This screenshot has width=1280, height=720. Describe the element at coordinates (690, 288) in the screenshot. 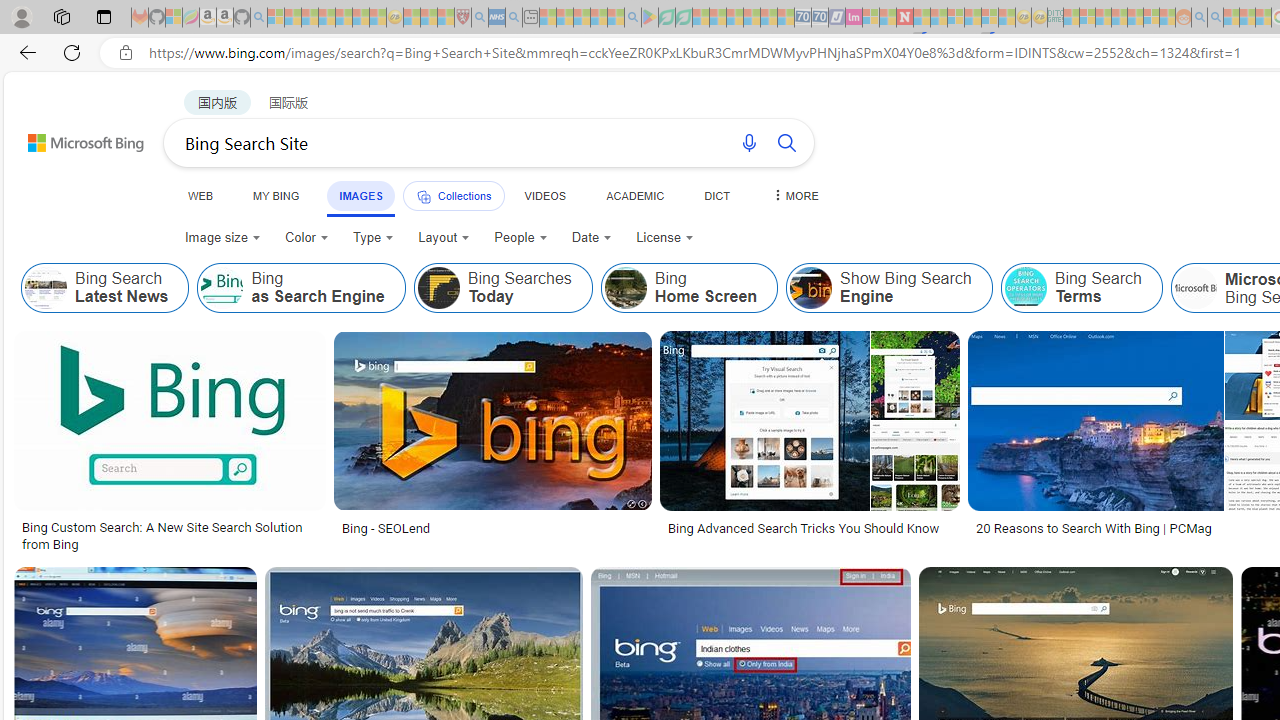

I see `Bing Home Screen` at that location.